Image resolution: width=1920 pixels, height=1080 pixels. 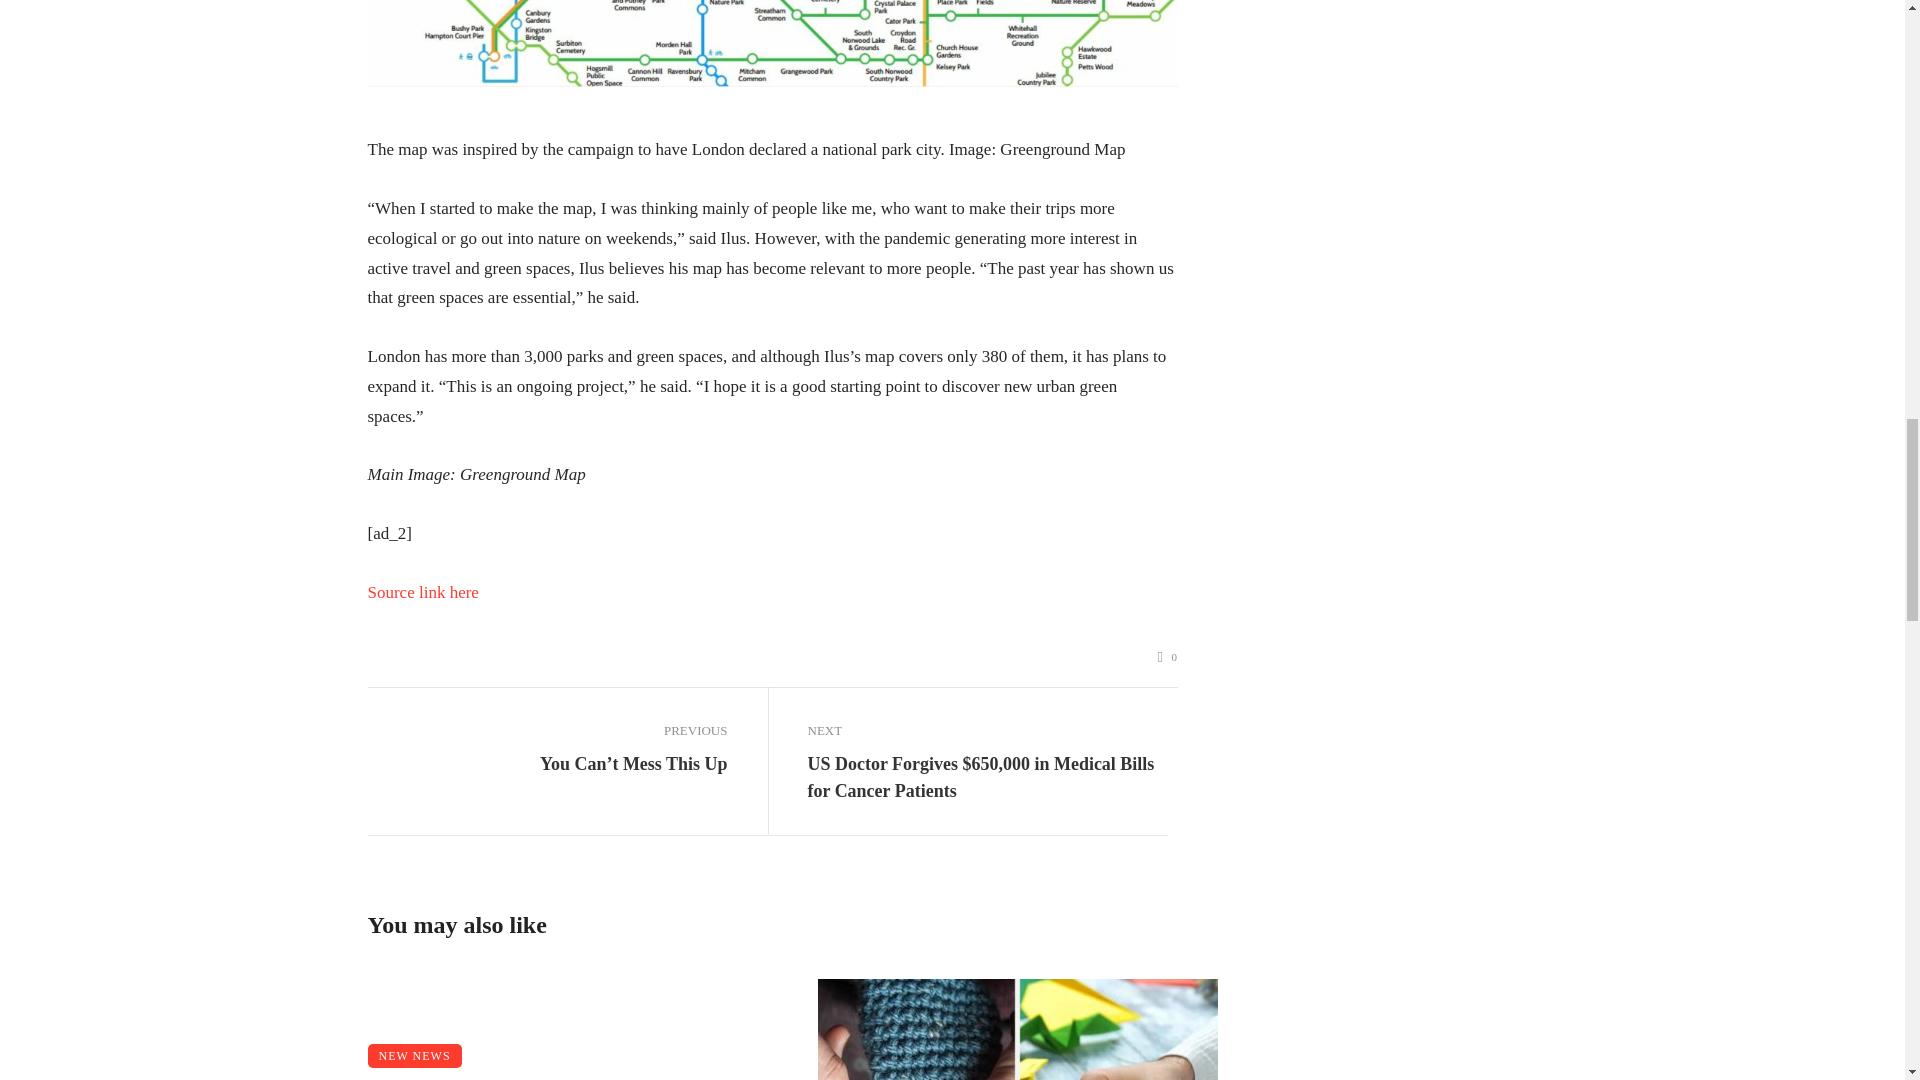 What do you see at coordinates (423, 592) in the screenshot?
I see `Source link here` at bounding box center [423, 592].